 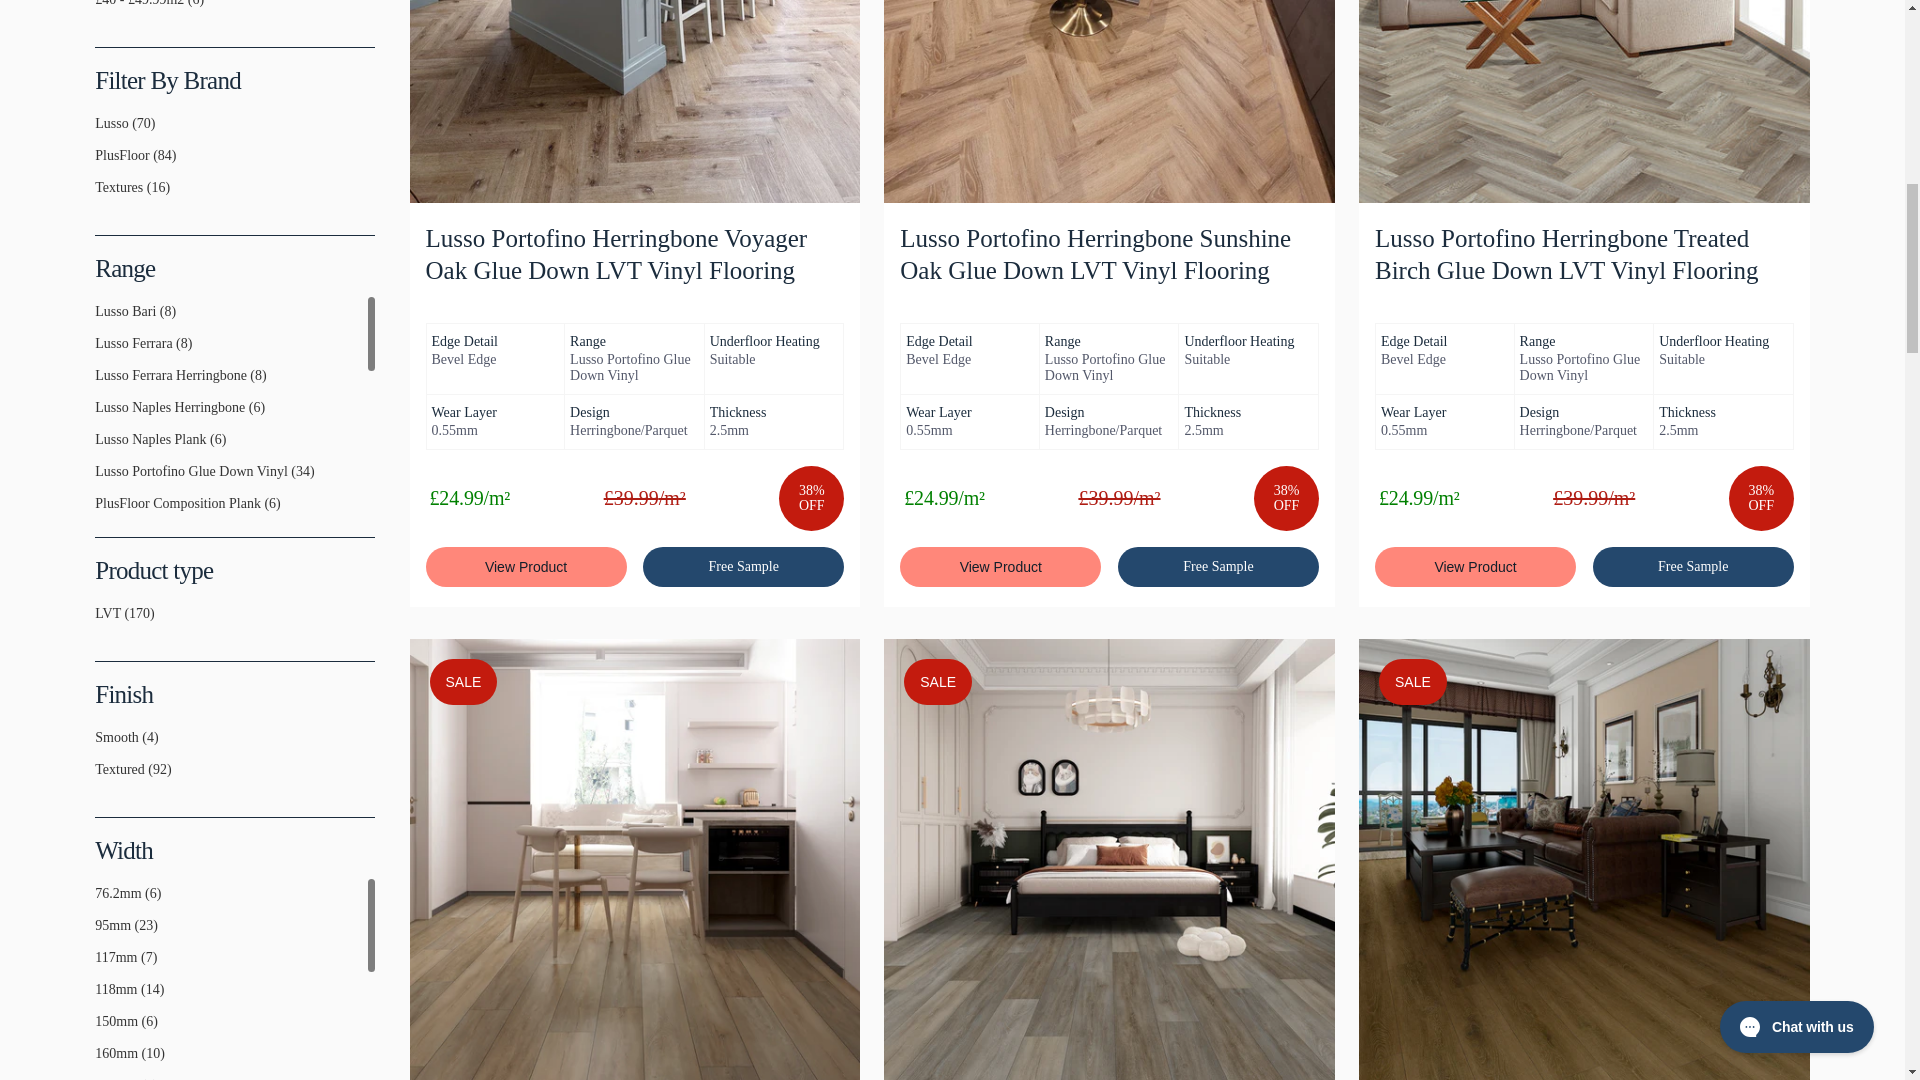 What do you see at coordinates (102, 480) in the screenshot?
I see `Lusso Portofino Glue Down Vinyl` at bounding box center [102, 480].